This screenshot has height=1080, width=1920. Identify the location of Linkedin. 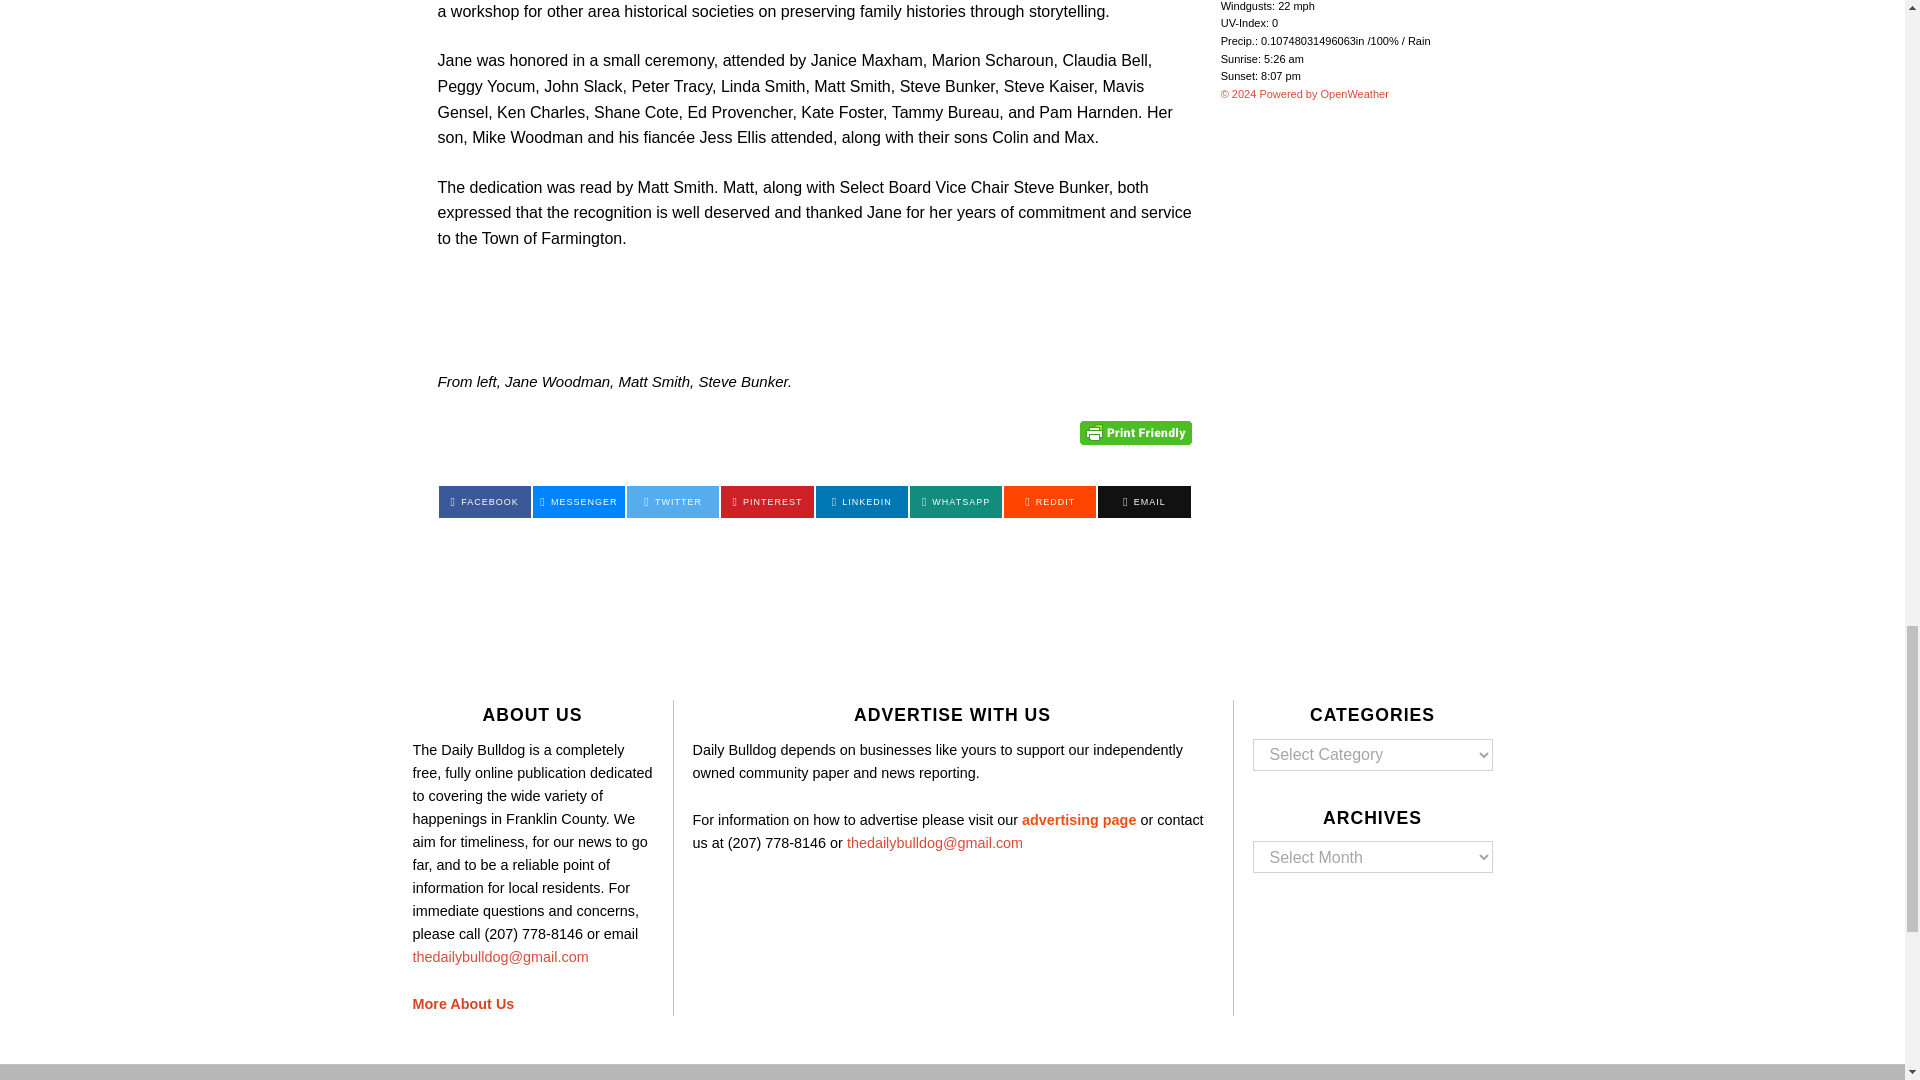
(862, 502).